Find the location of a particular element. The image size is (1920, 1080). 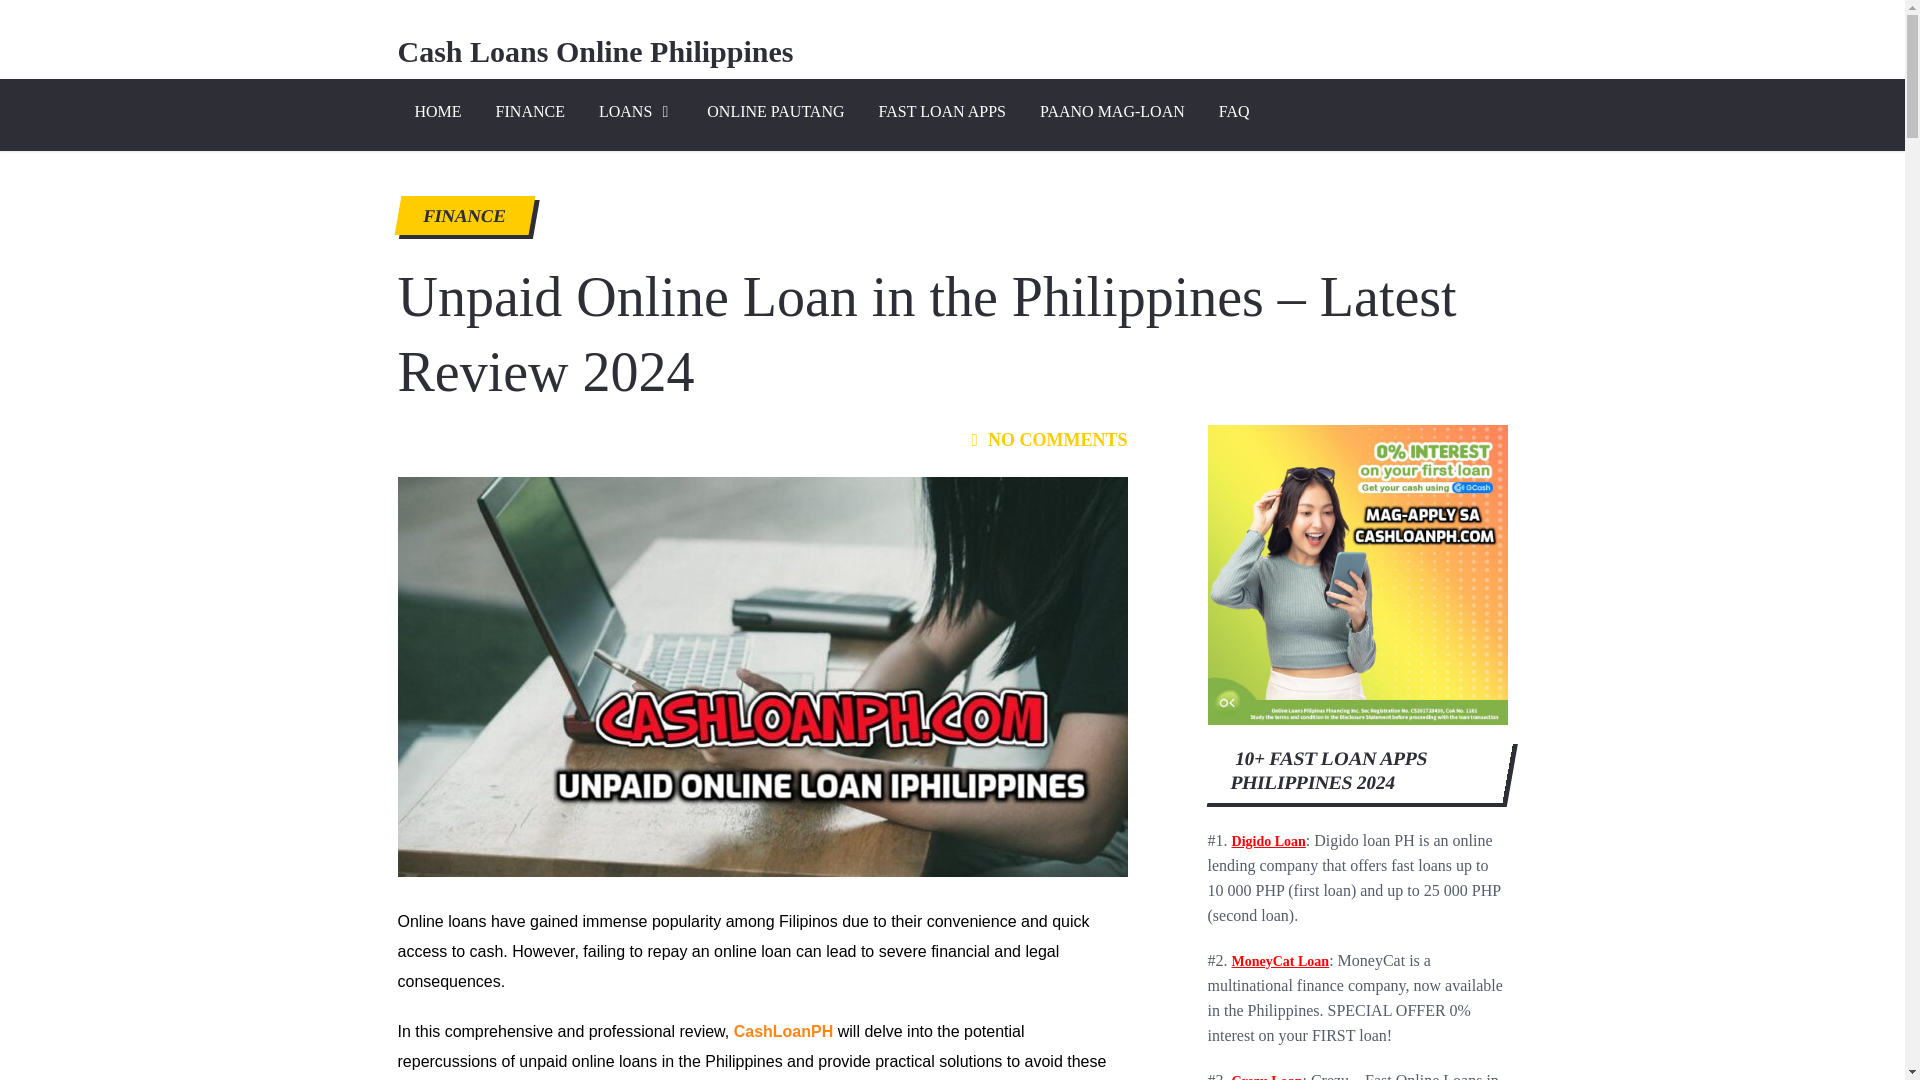

PAANO MAG-LOAN is located at coordinates (1112, 114).